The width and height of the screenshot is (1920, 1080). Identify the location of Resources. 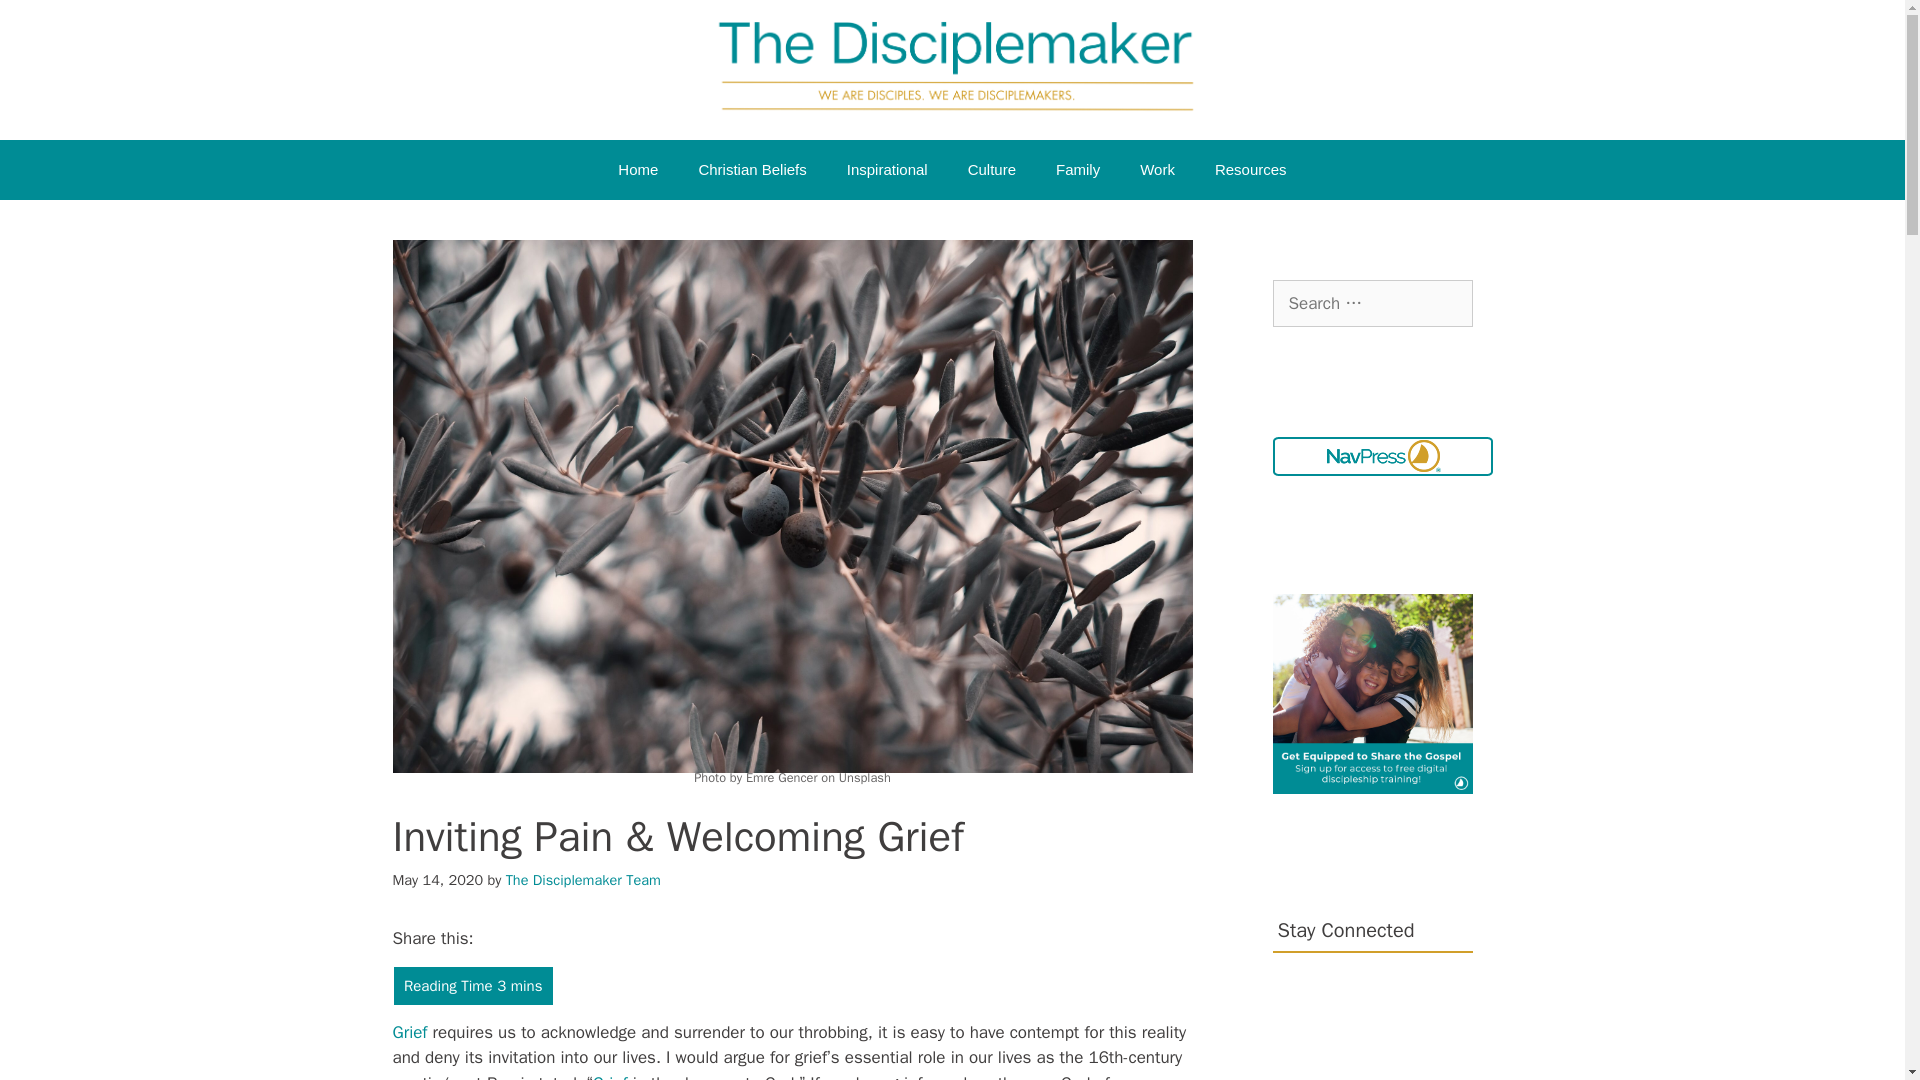
(1250, 170).